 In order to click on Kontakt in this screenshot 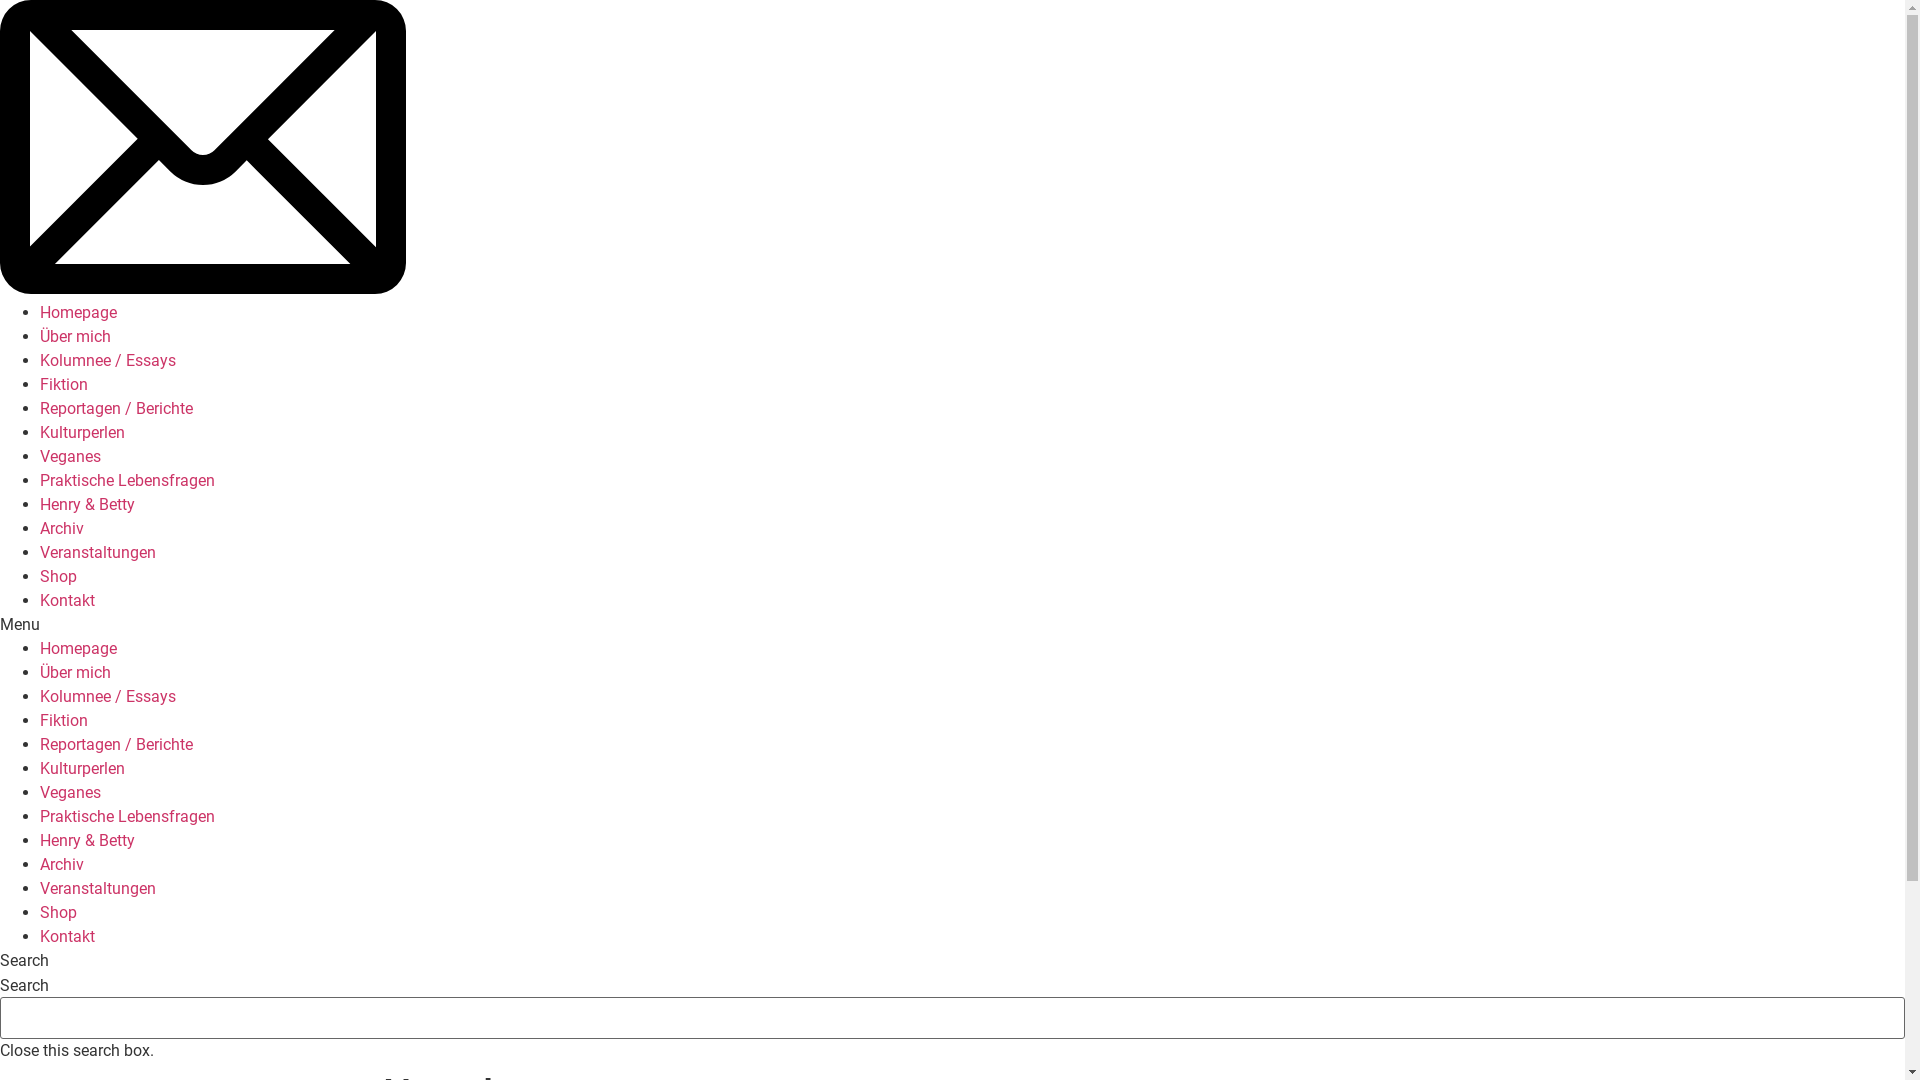, I will do `click(68, 600)`.